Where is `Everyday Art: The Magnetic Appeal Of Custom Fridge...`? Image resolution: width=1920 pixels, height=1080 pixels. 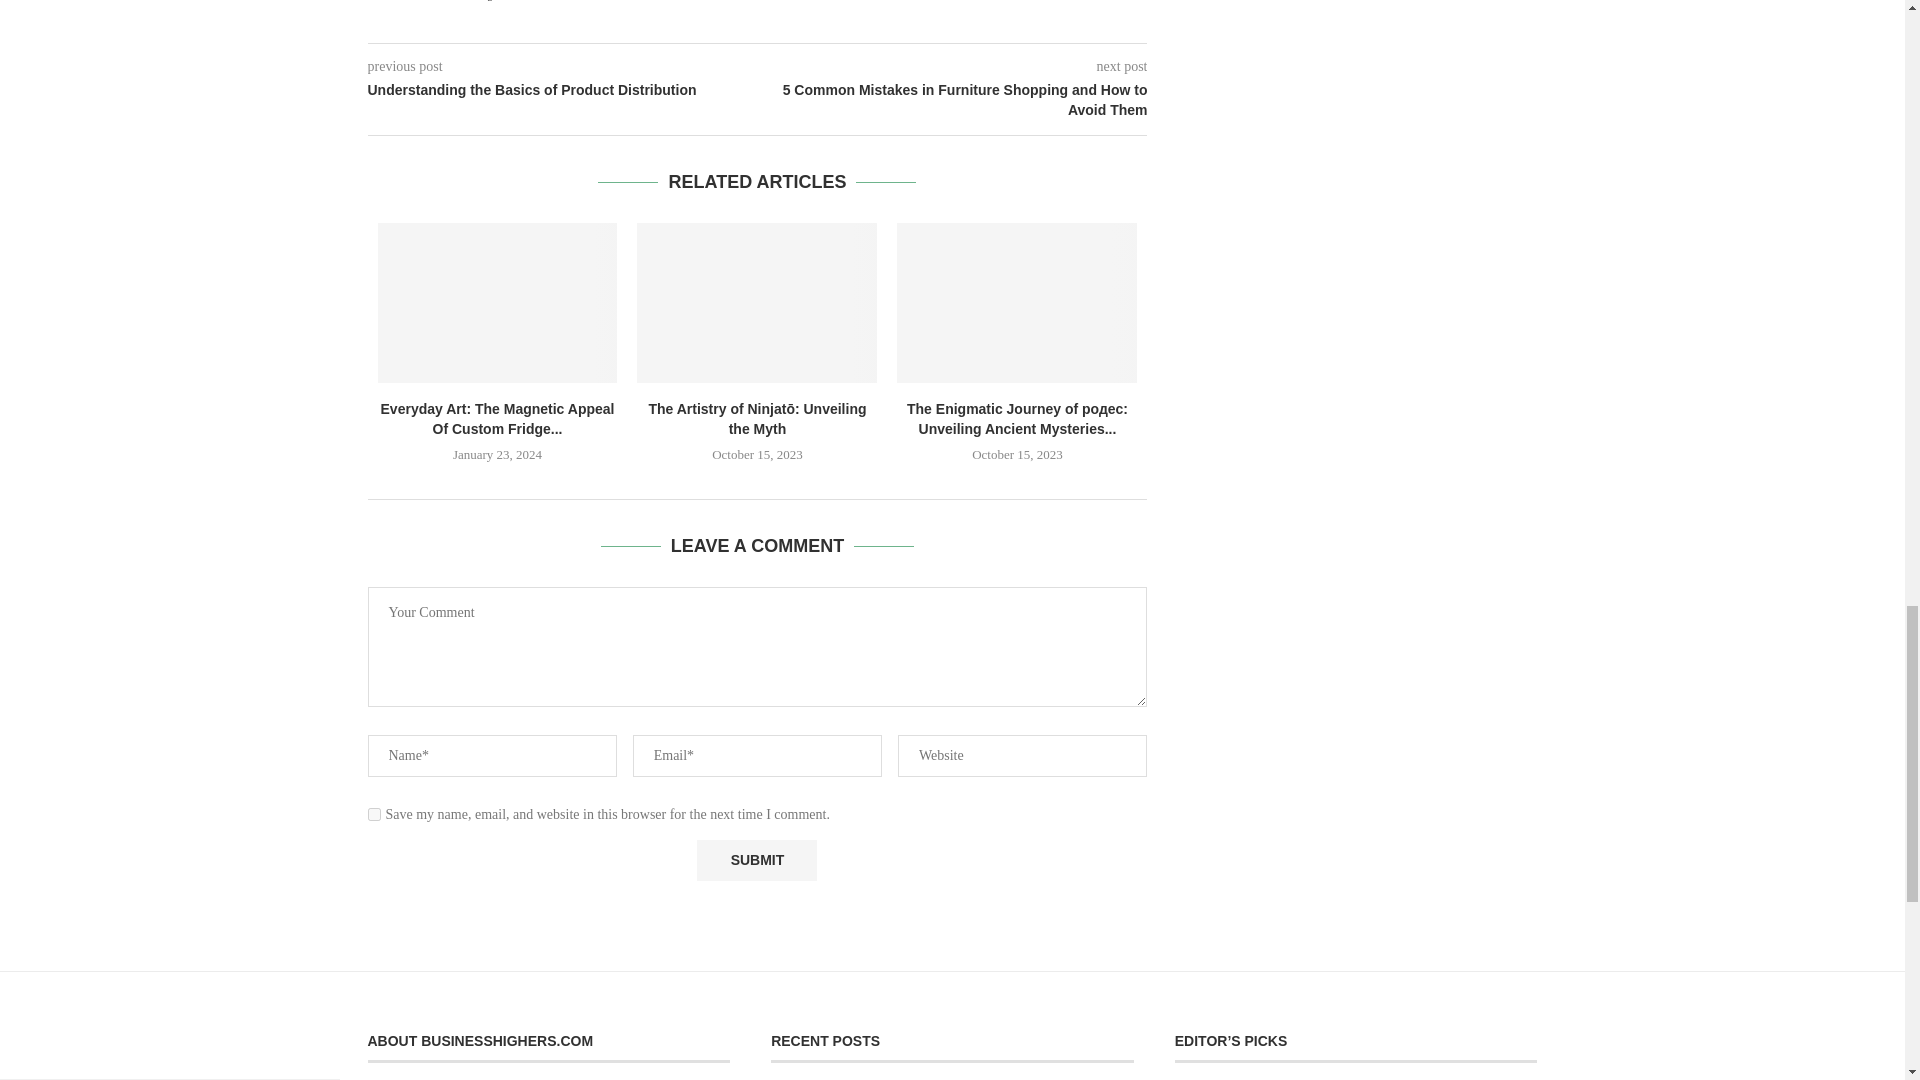 Everyday Art: The Magnetic Appeal Of Custom Fridge... is located at coordinates (497, 418).